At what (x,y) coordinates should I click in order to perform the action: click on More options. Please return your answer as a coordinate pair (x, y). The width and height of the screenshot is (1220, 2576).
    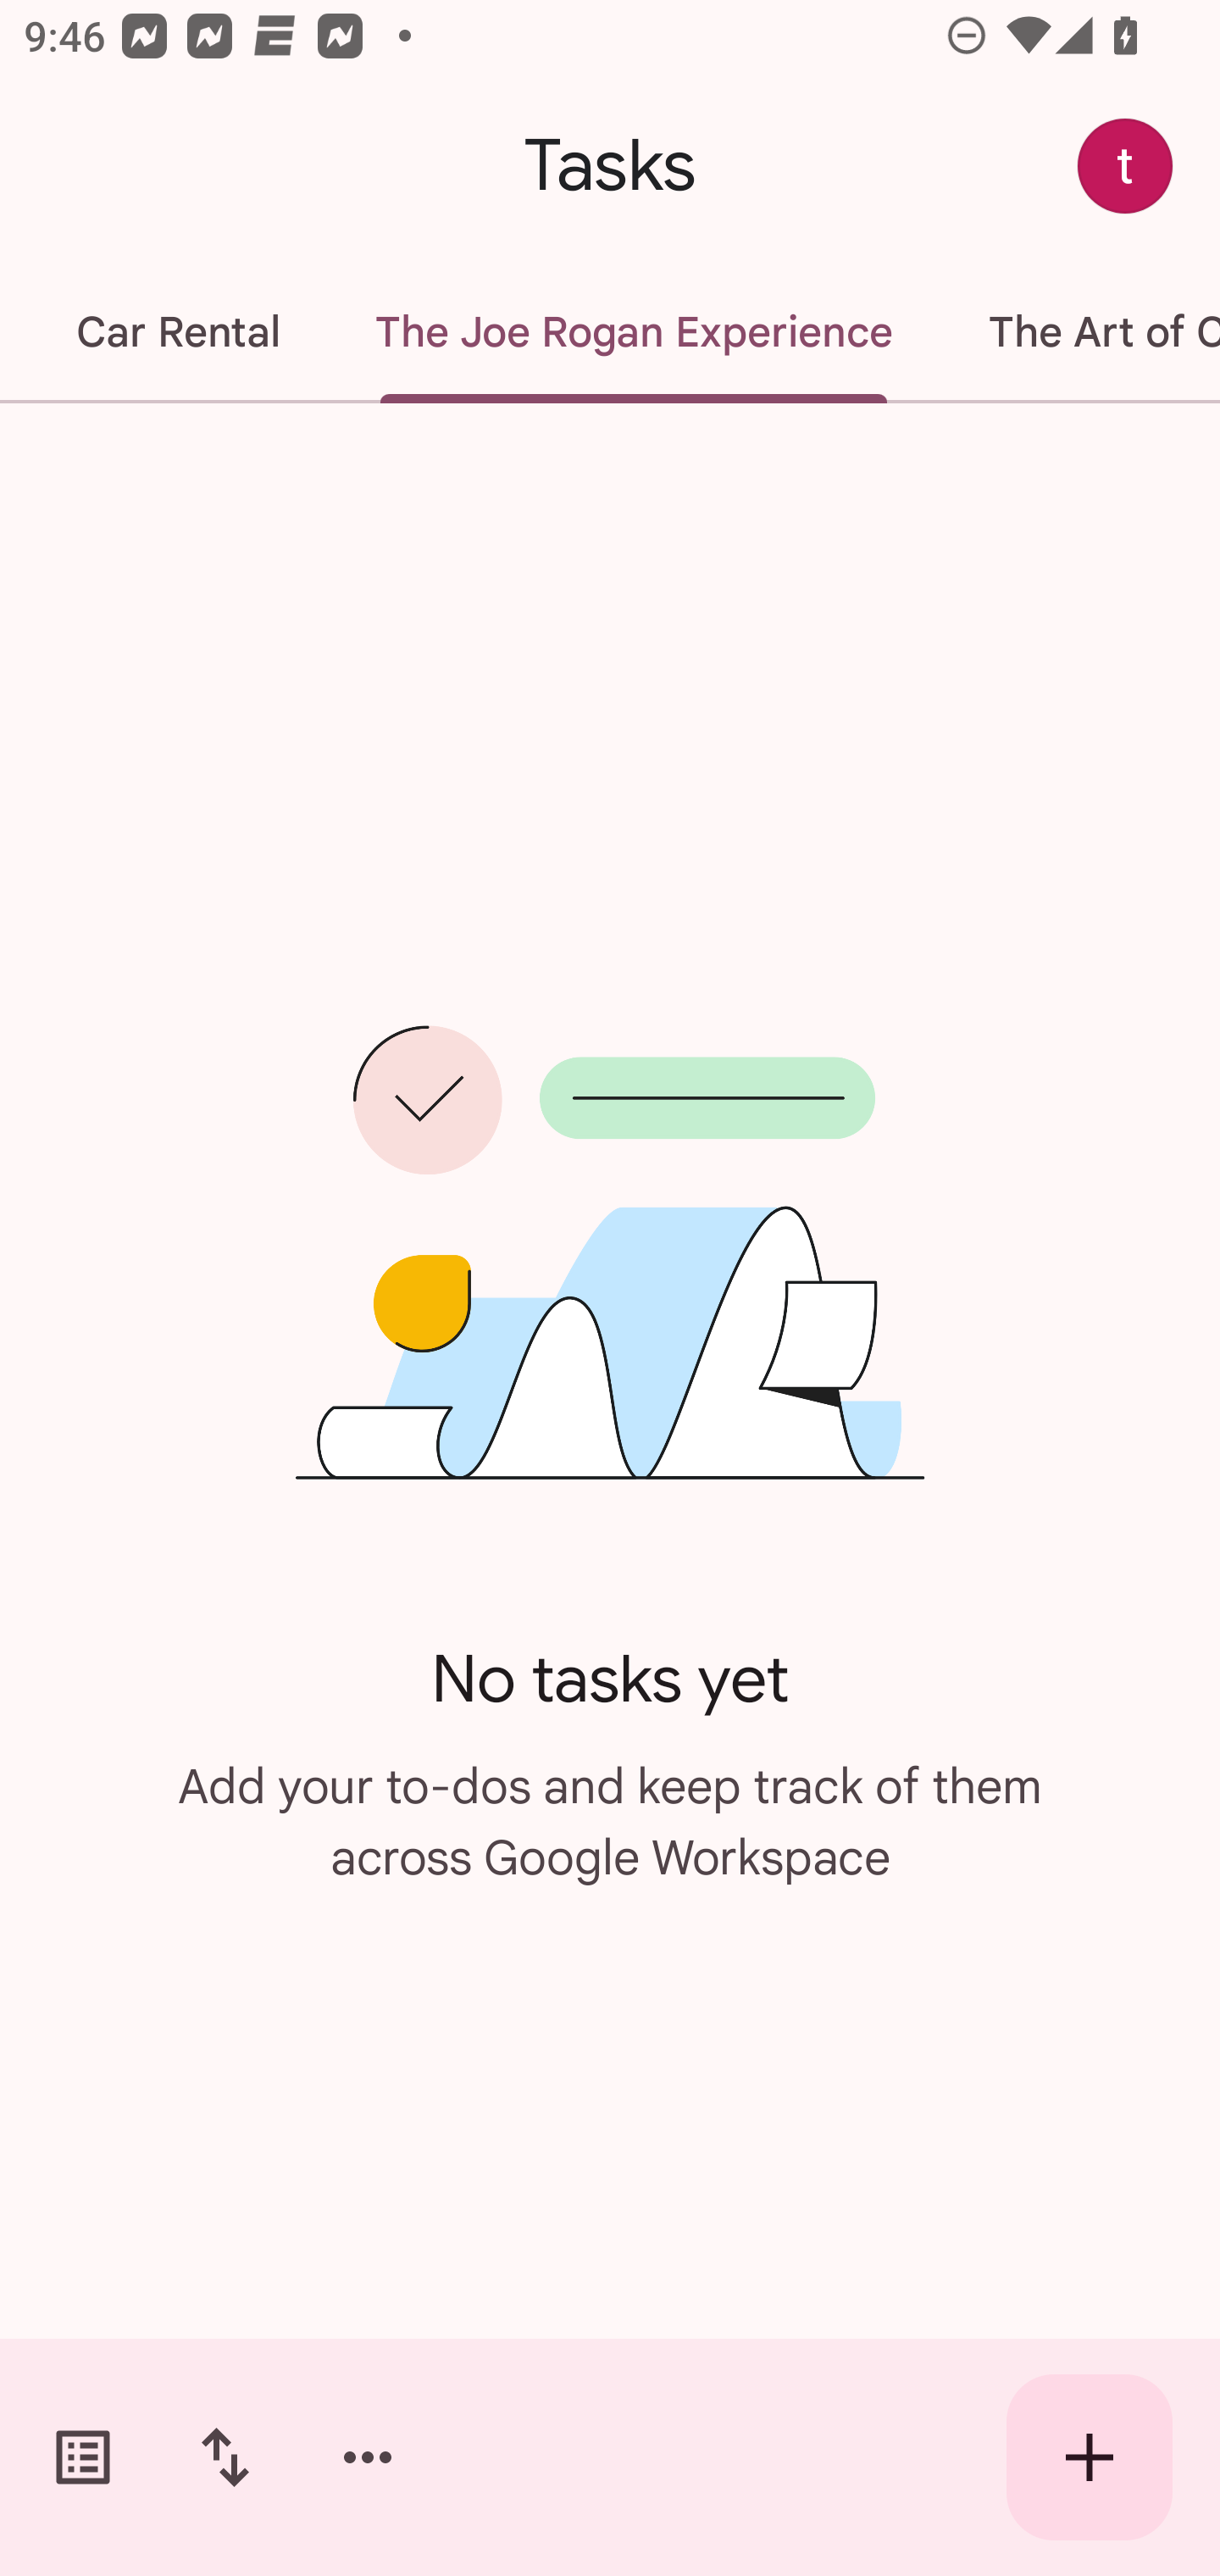
    Looking at the image, I should click on (368, 2457).